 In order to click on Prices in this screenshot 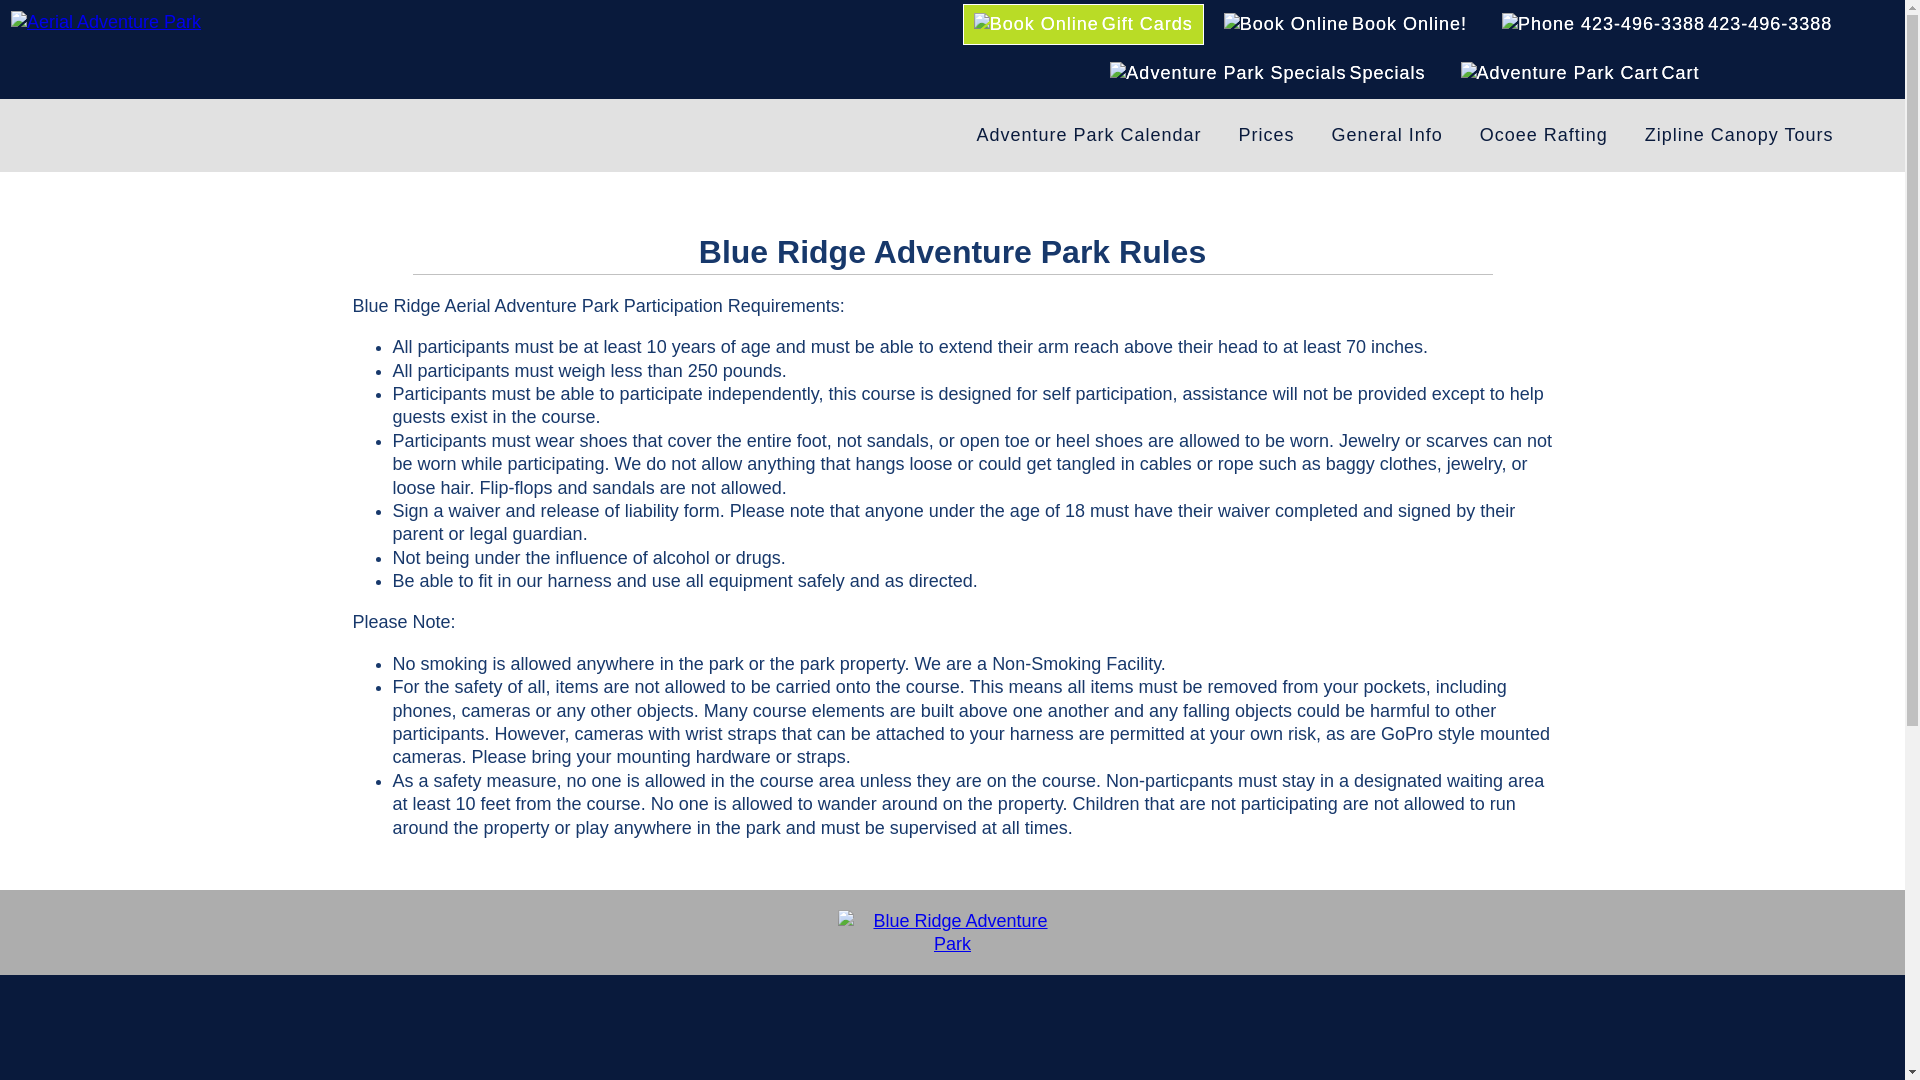, I will do `click(1267, 135)`.